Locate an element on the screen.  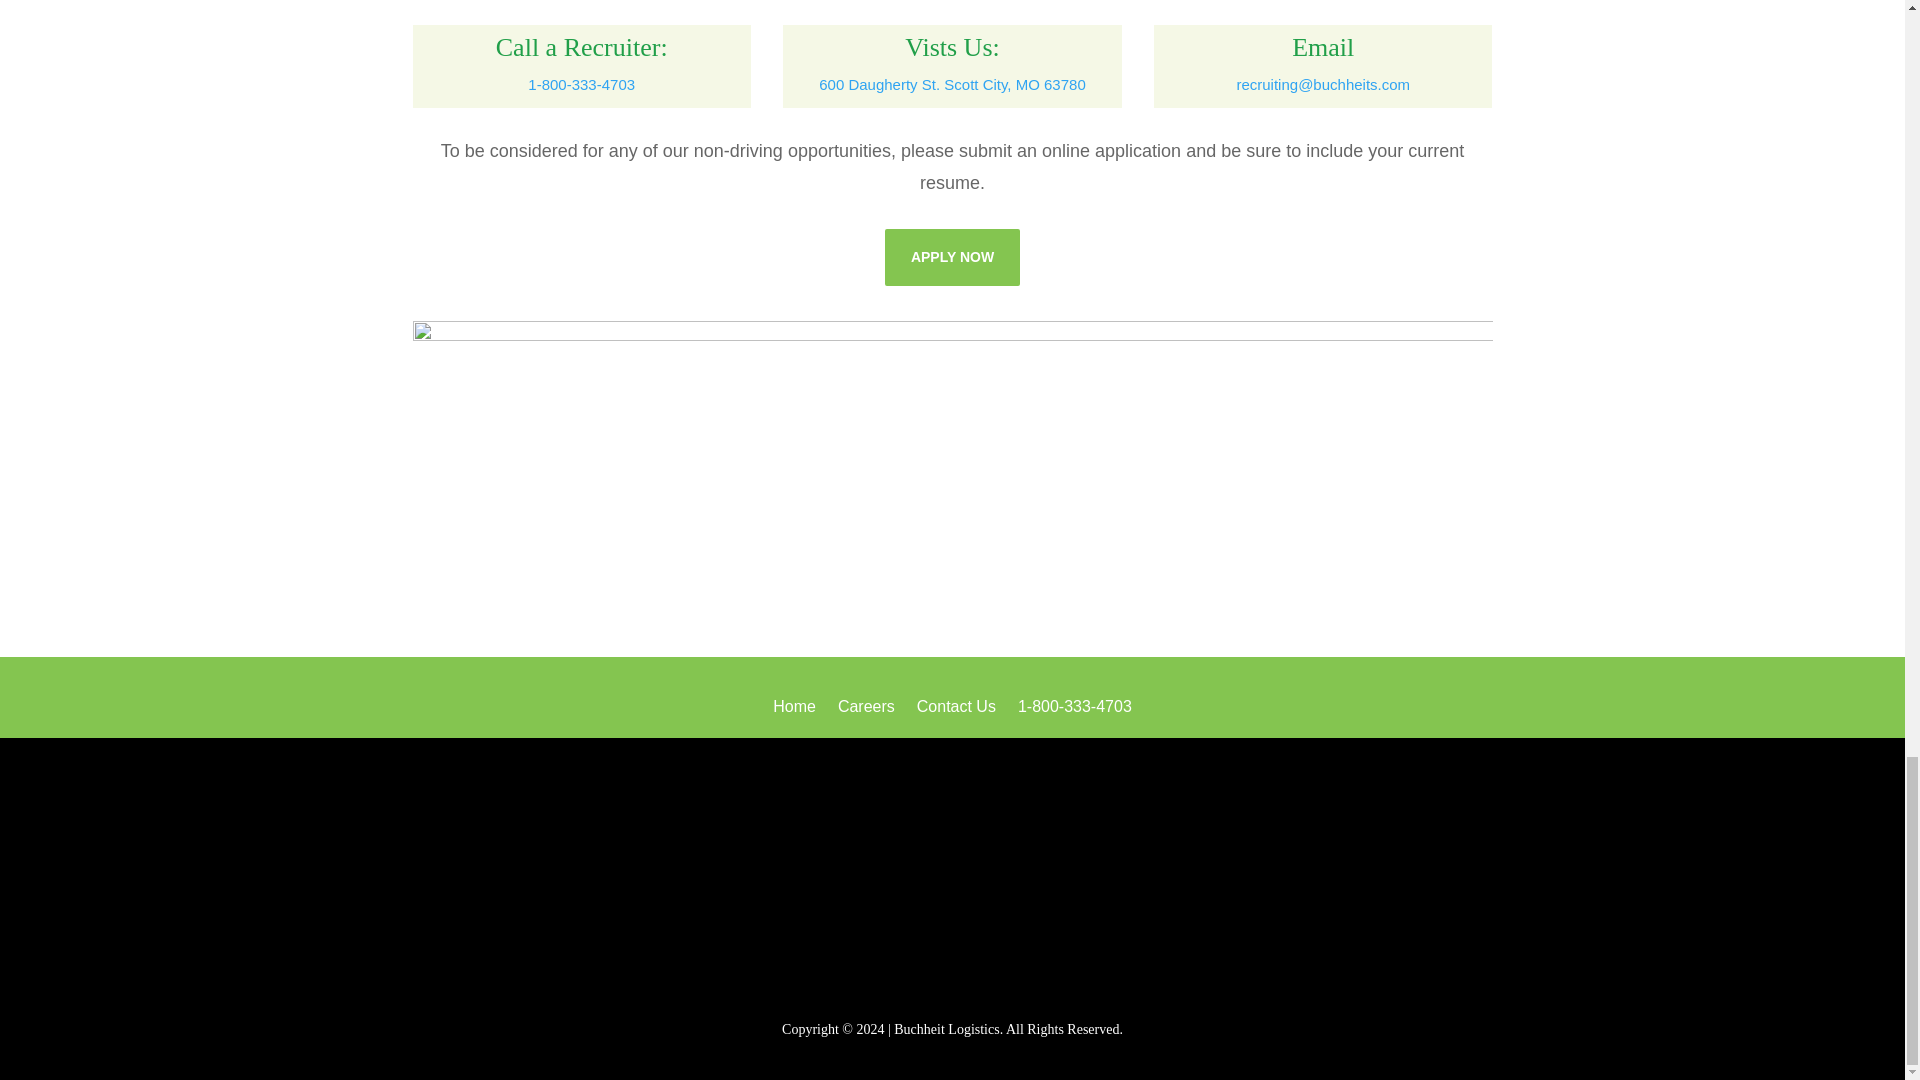
1-800-333-4703 is located at coordinates (582, 84).